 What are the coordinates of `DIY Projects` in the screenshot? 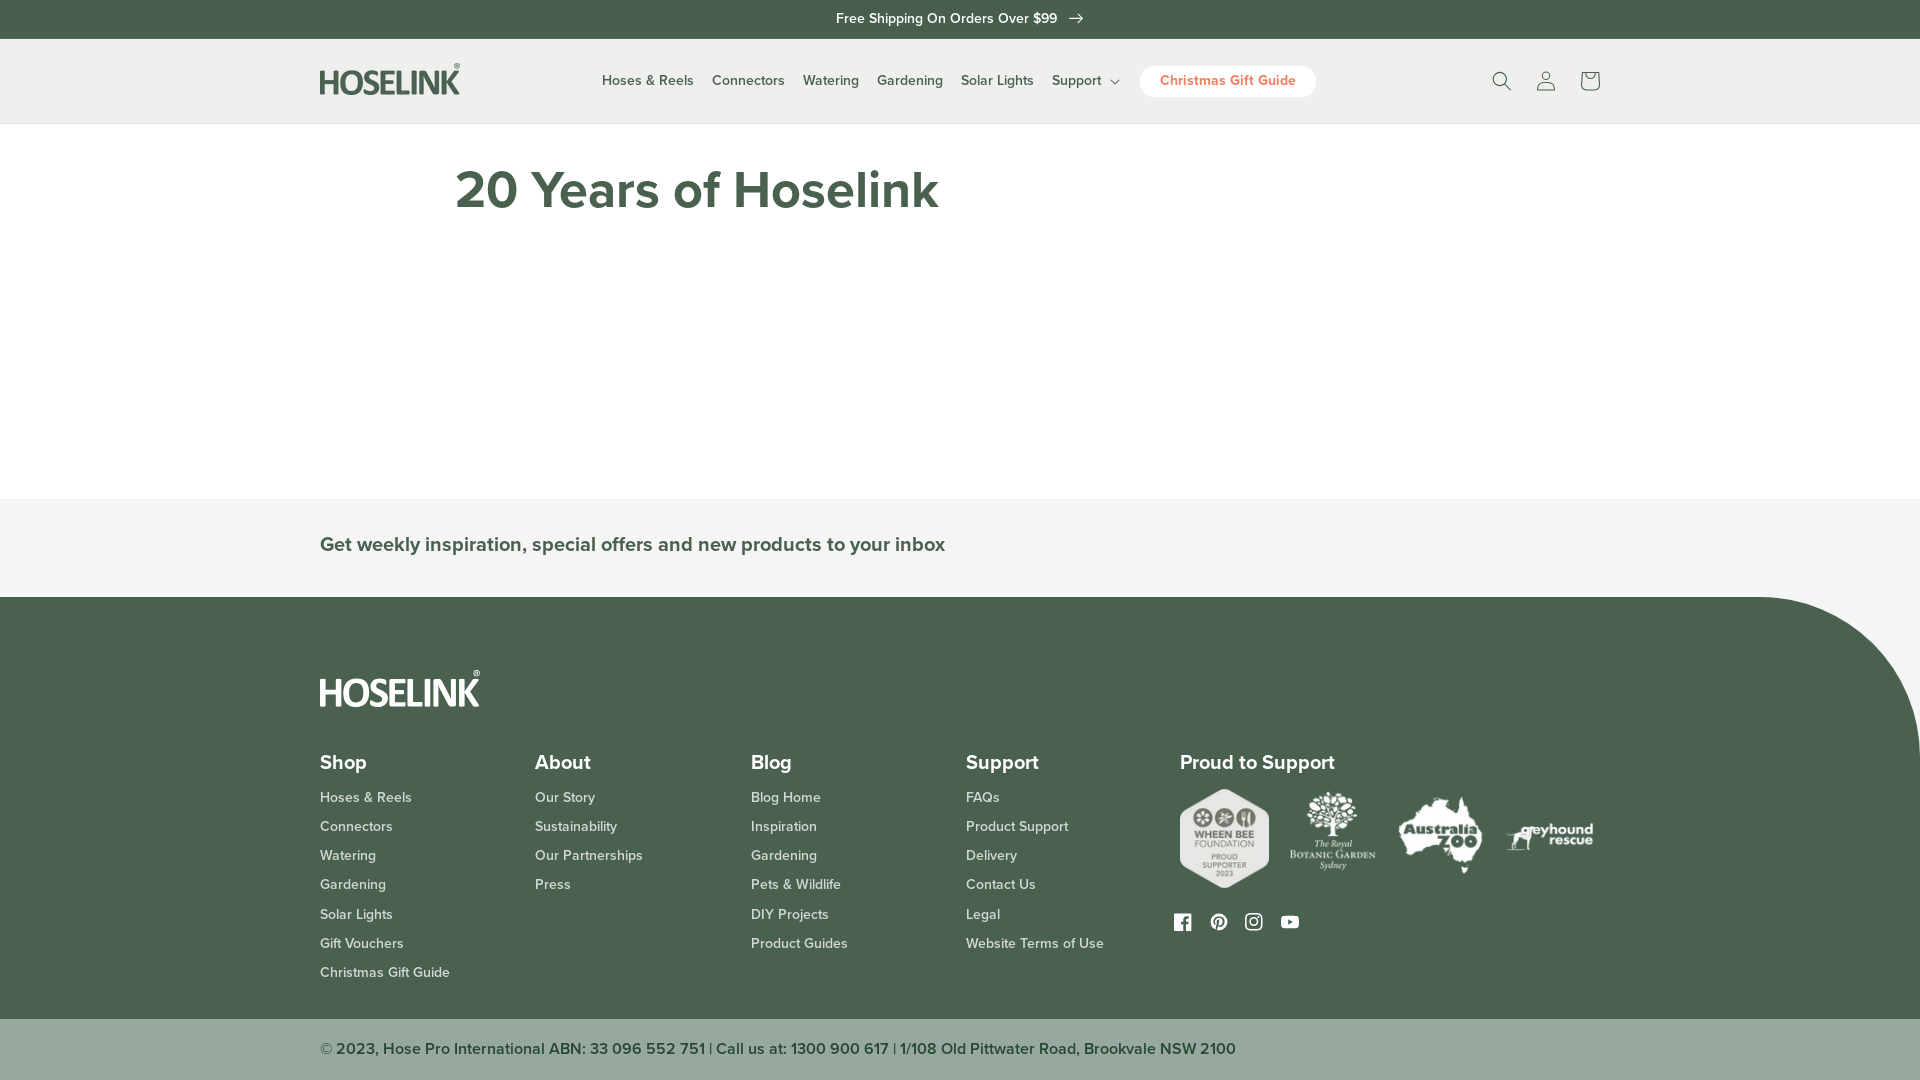 It's located at (790, 915).